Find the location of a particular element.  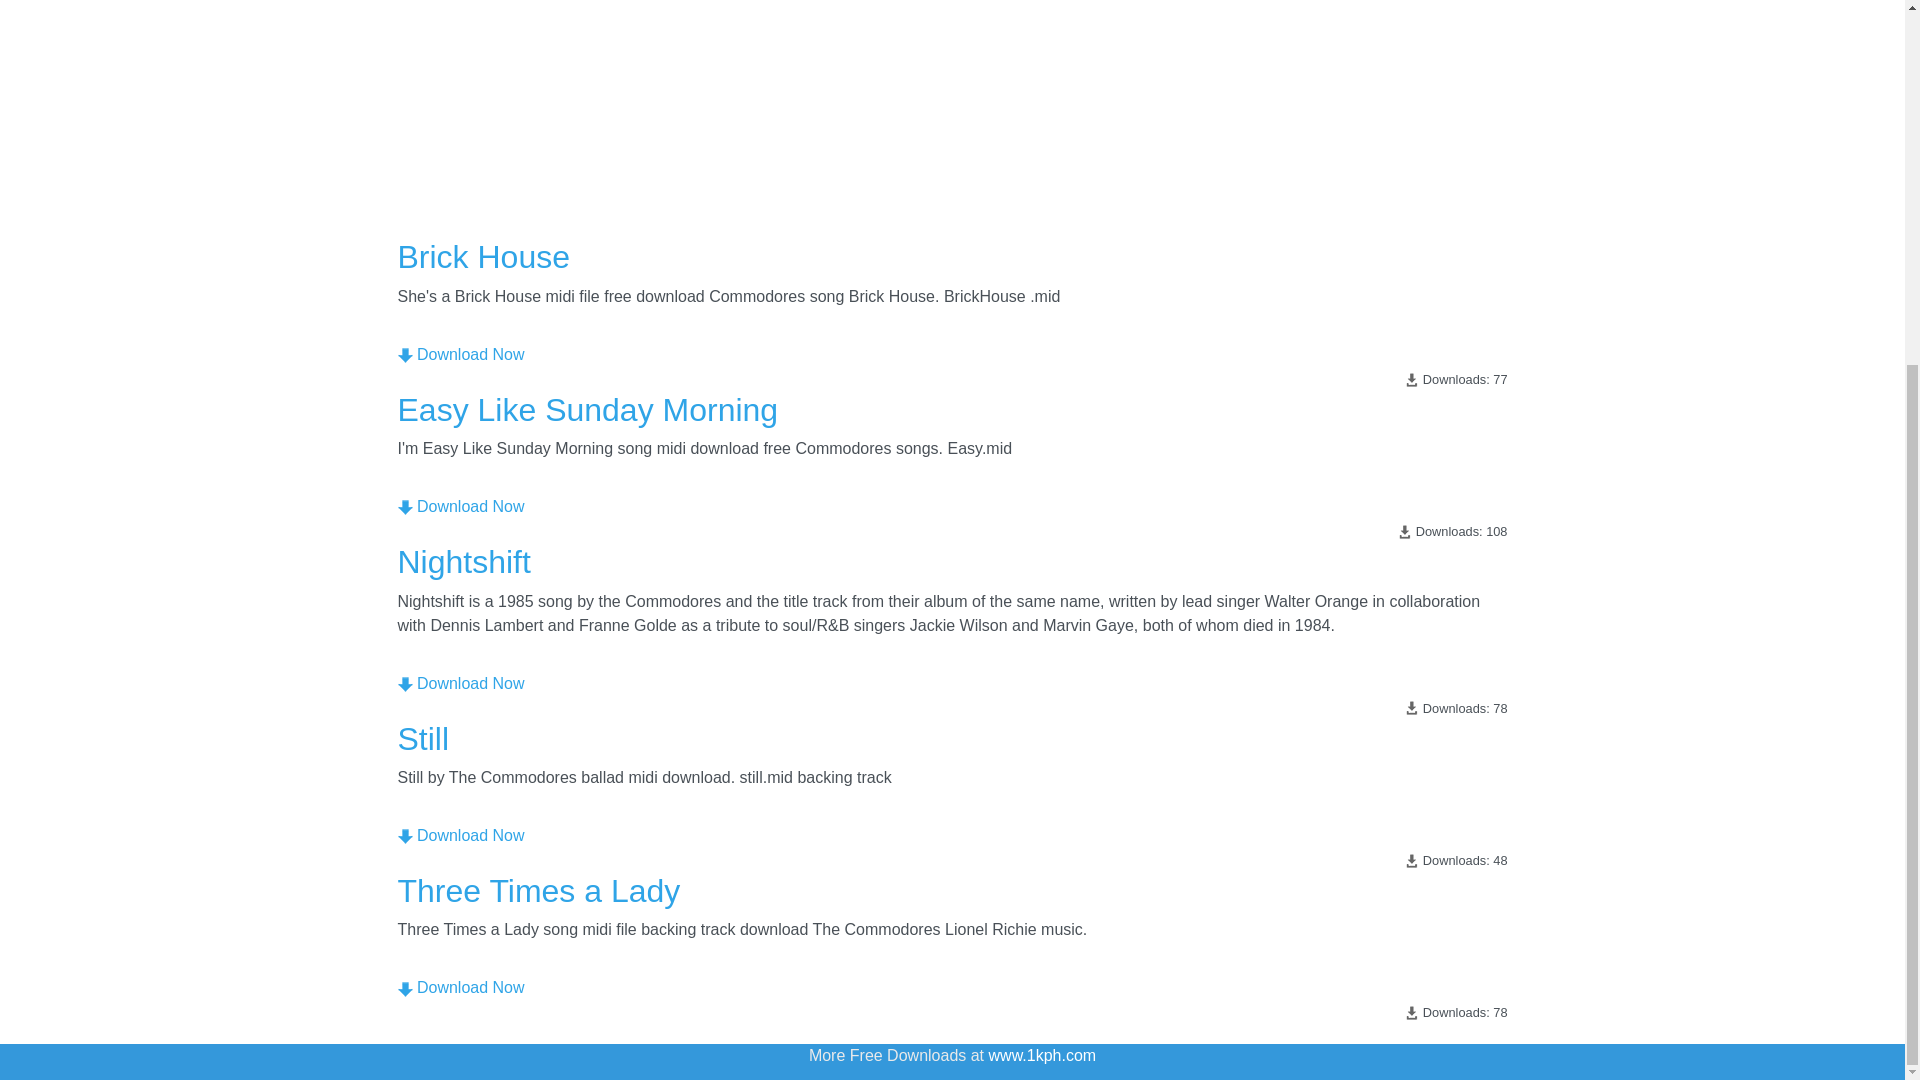

Download Brick House is located at coordinates (404, 354).